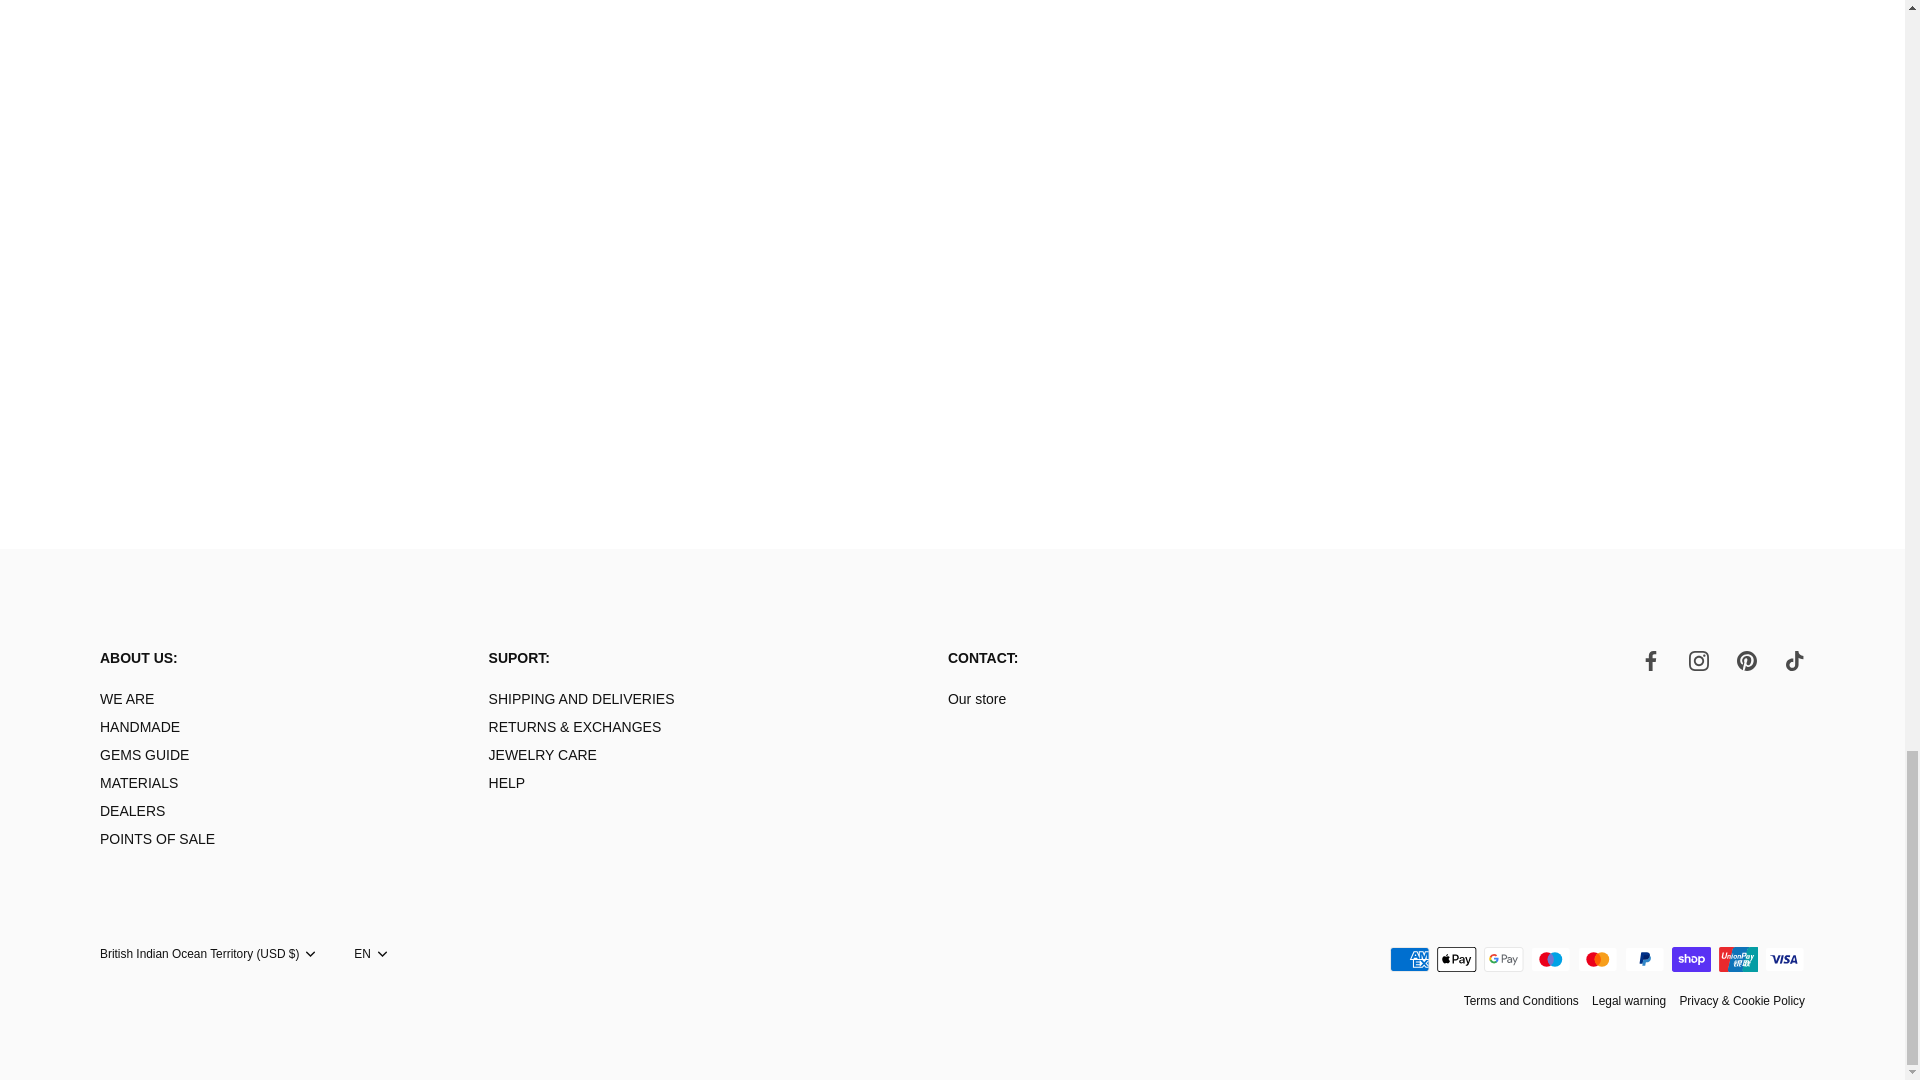  Describe the element at coordinates (1456, 960) in the screenshot. I see `Apple Pay` at that location.